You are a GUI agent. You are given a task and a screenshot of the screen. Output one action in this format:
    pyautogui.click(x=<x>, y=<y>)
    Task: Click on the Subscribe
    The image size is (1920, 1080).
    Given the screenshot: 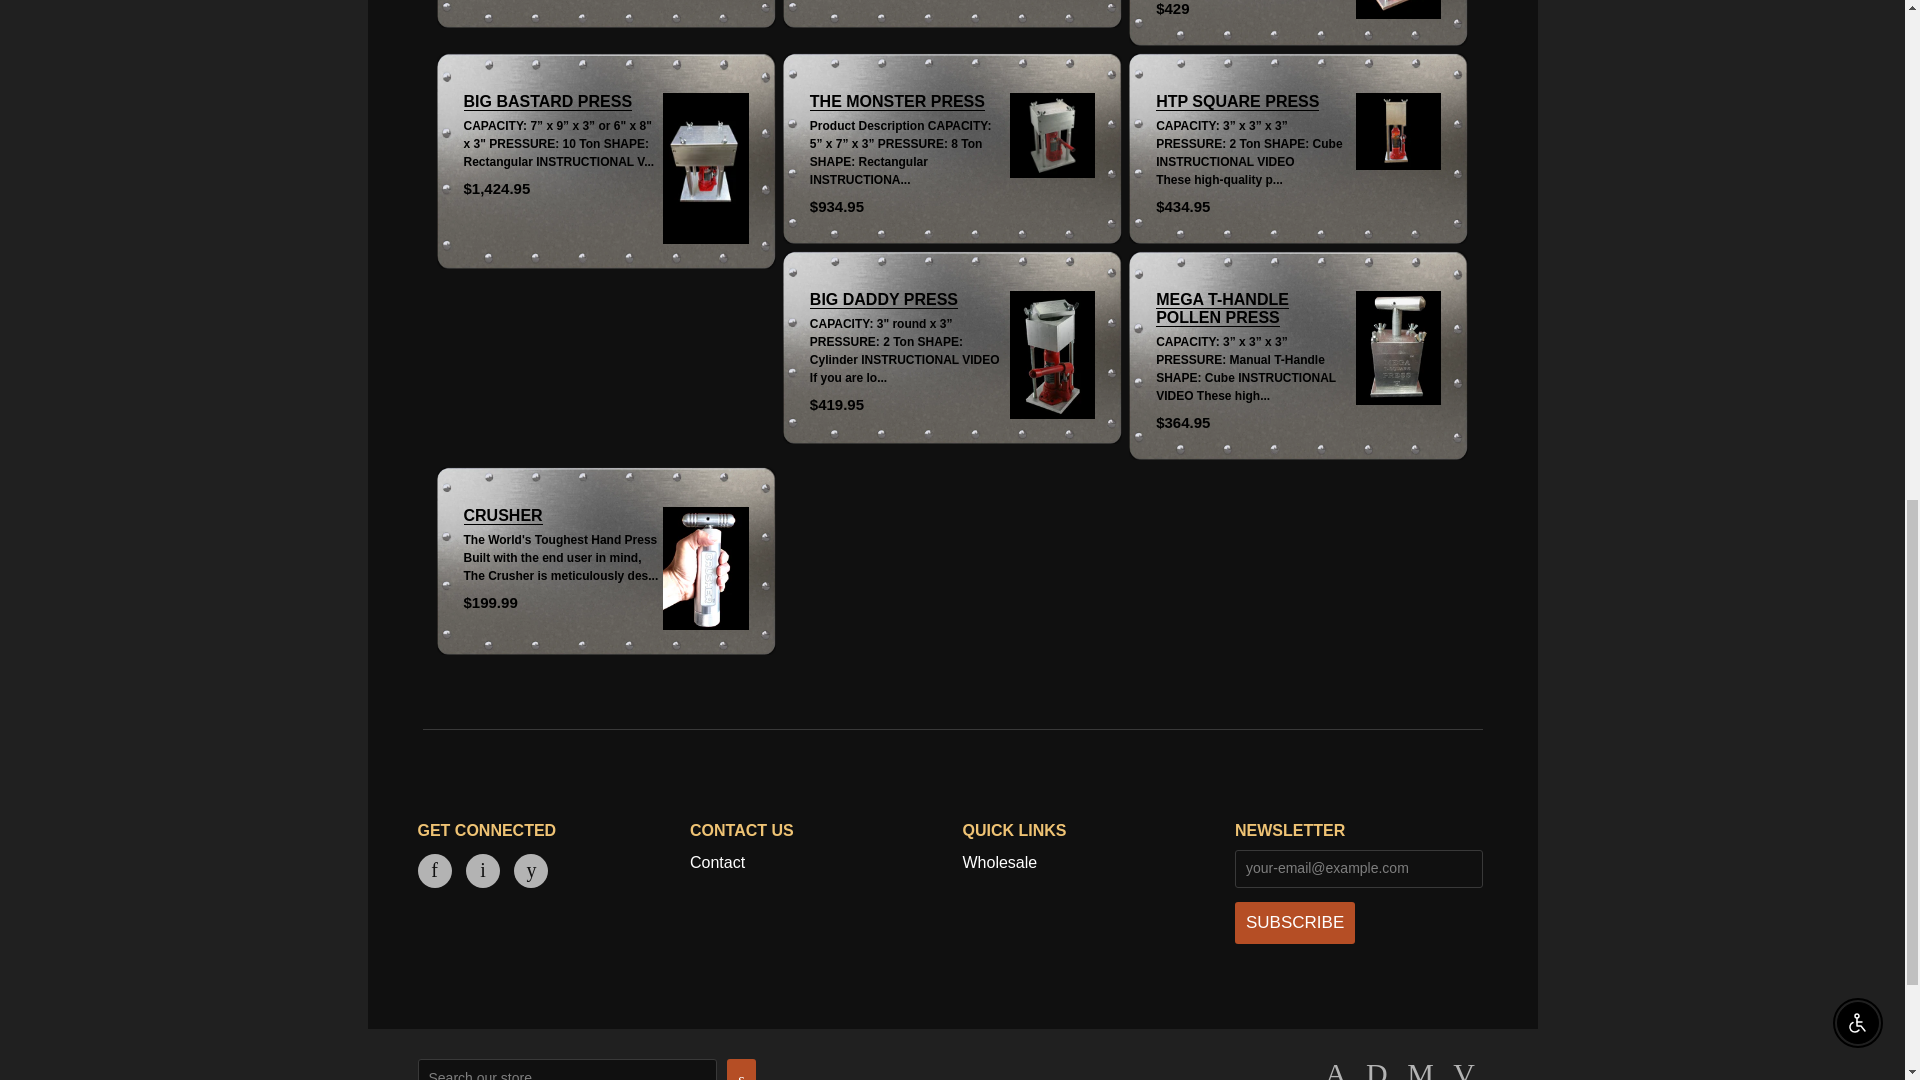 What is the action you would take?
    pyautogui.click(x=1294, y=922)
    